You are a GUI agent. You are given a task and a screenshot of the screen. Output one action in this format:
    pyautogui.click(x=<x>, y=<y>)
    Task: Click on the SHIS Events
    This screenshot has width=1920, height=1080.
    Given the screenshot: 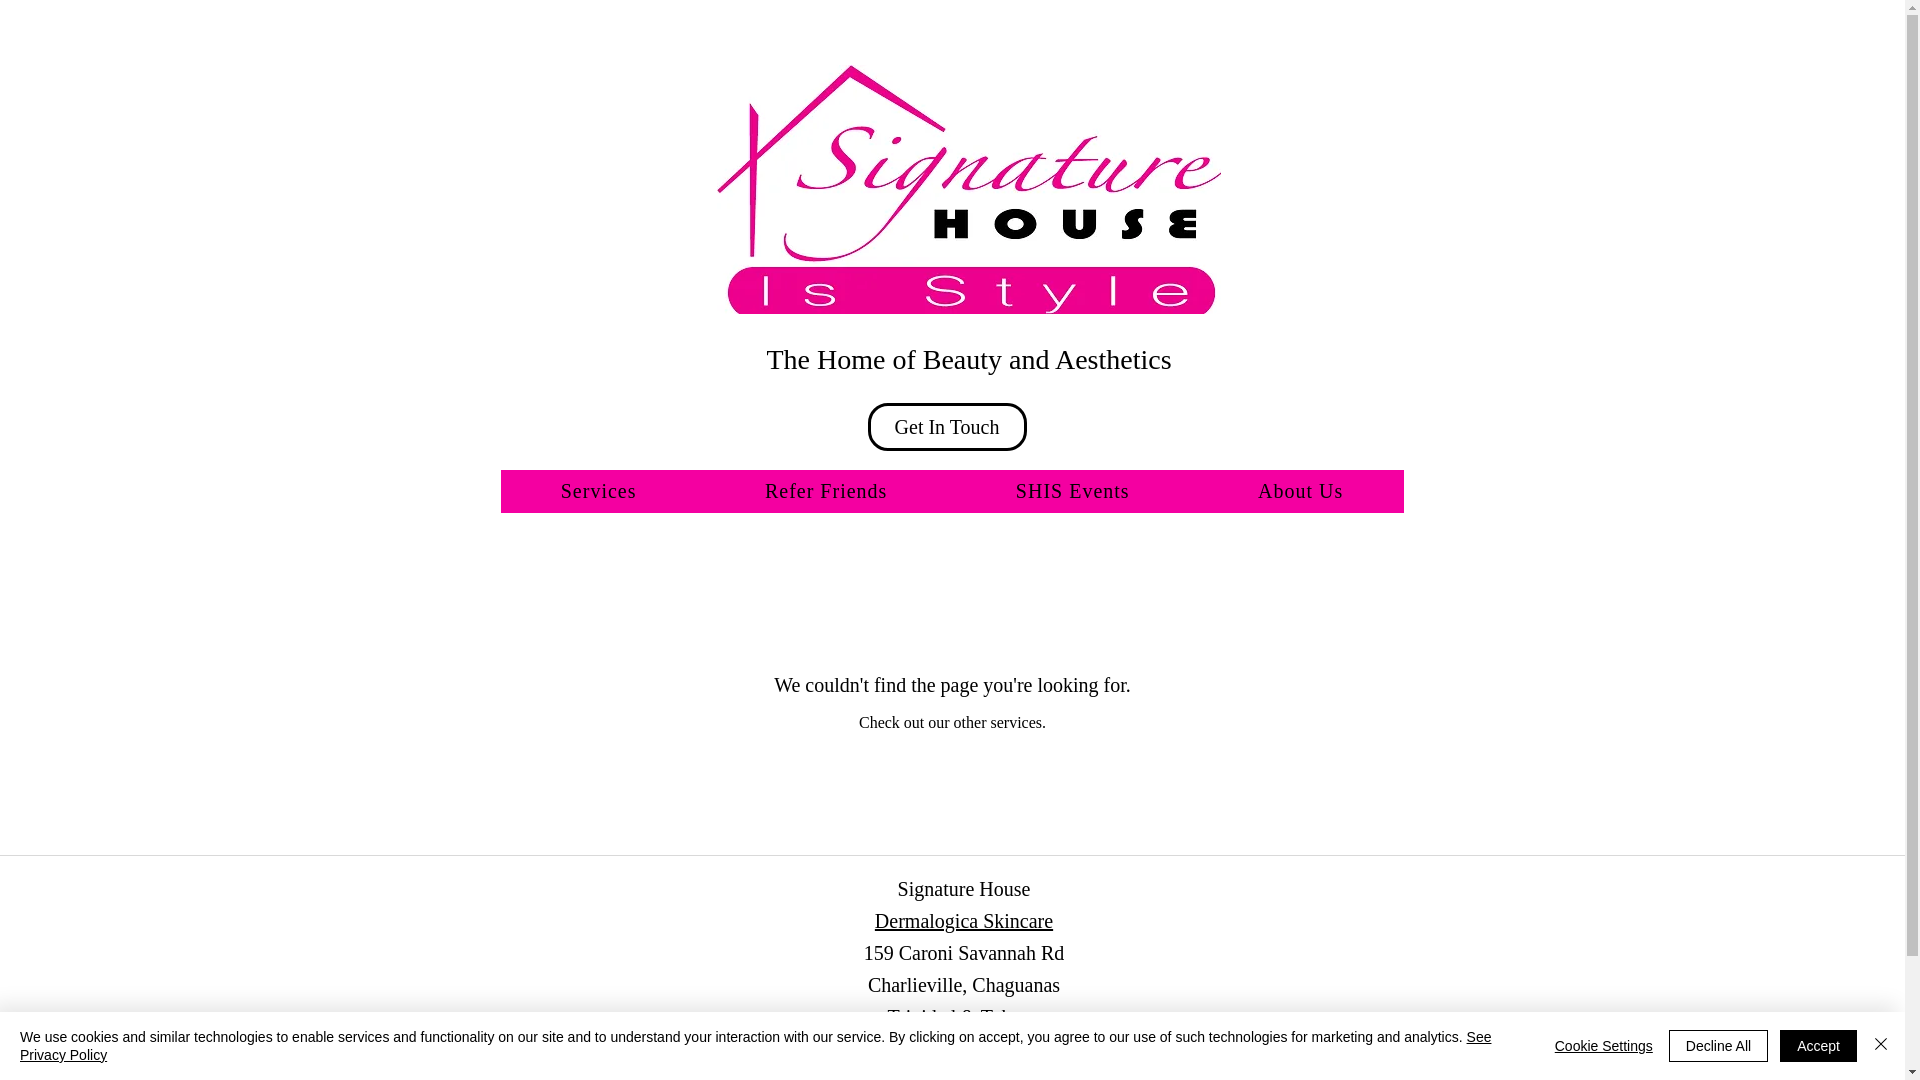 What is the action you would take?
    pyautogui.click(x=1073, y=491)
    